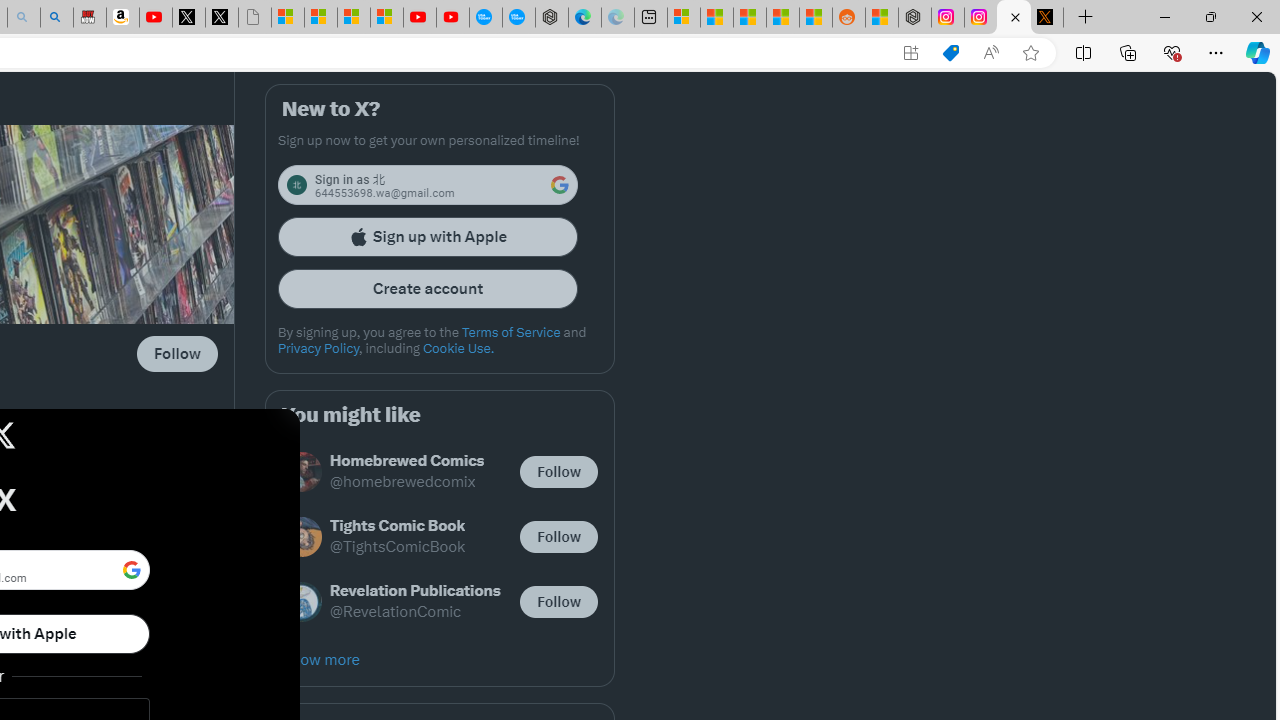 The image size is (1280, 720). What do you see at coordinates (452, 18) in the screenshot?
I see `YouTube Kids - An App Created for Kids to Explore Content` at bounding box center [452, 18].